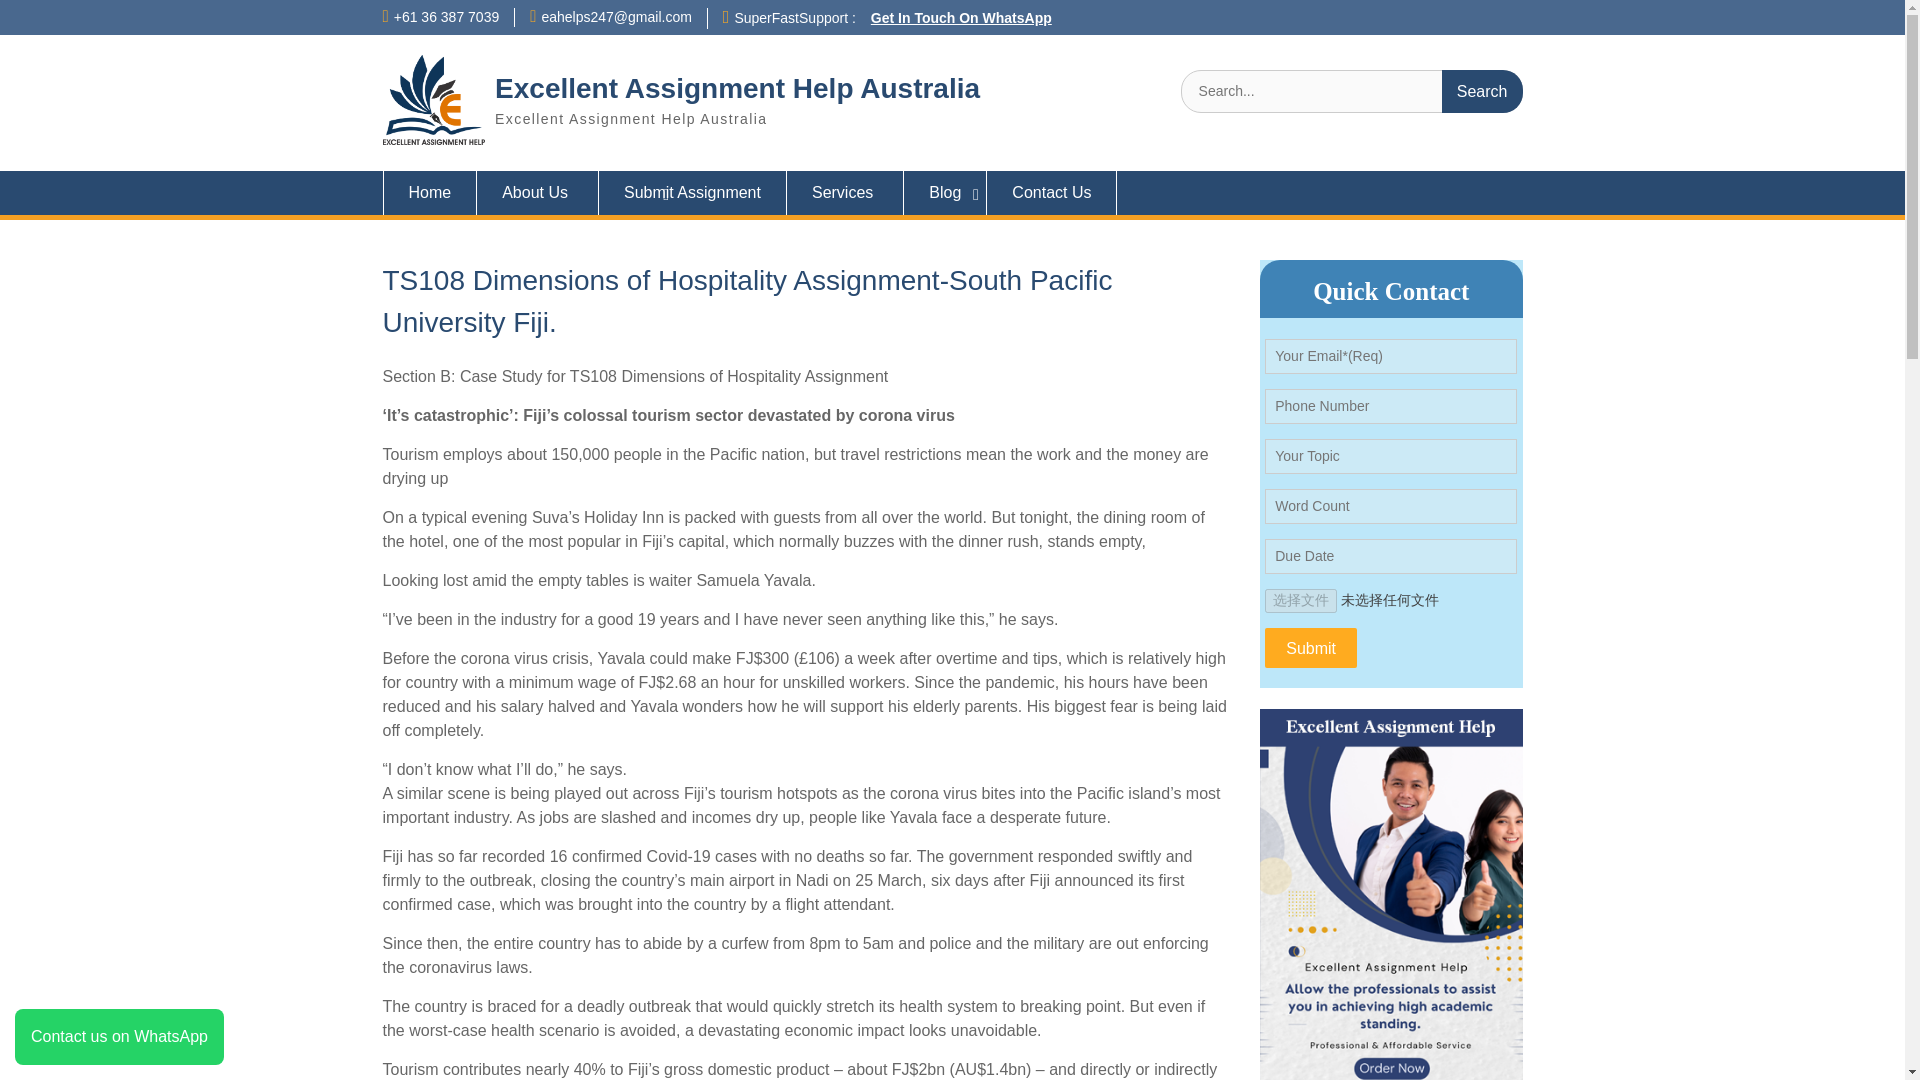 The image size is (1920, 1080). I want to click on Search for:, so click(1351, 92).